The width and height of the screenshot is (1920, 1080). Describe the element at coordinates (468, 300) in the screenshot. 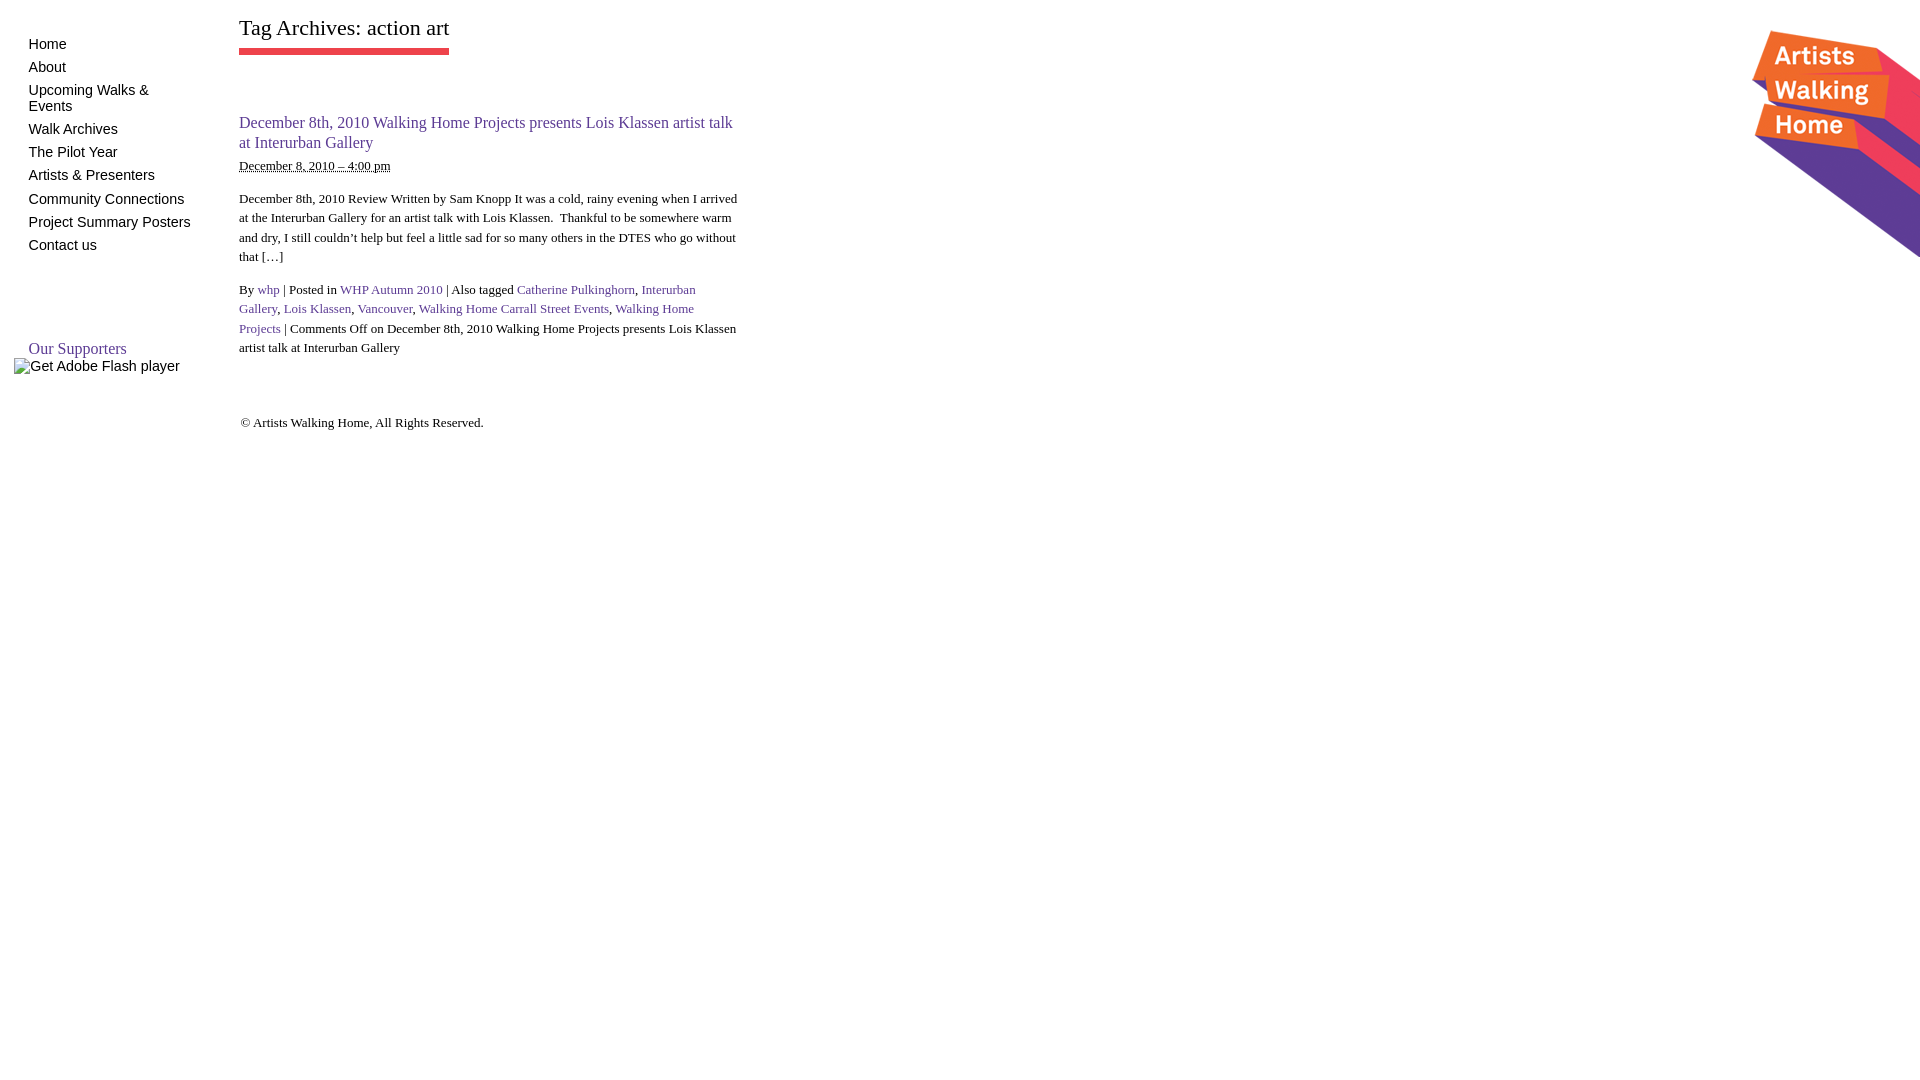

I see `Interurban Gallery` at that location.